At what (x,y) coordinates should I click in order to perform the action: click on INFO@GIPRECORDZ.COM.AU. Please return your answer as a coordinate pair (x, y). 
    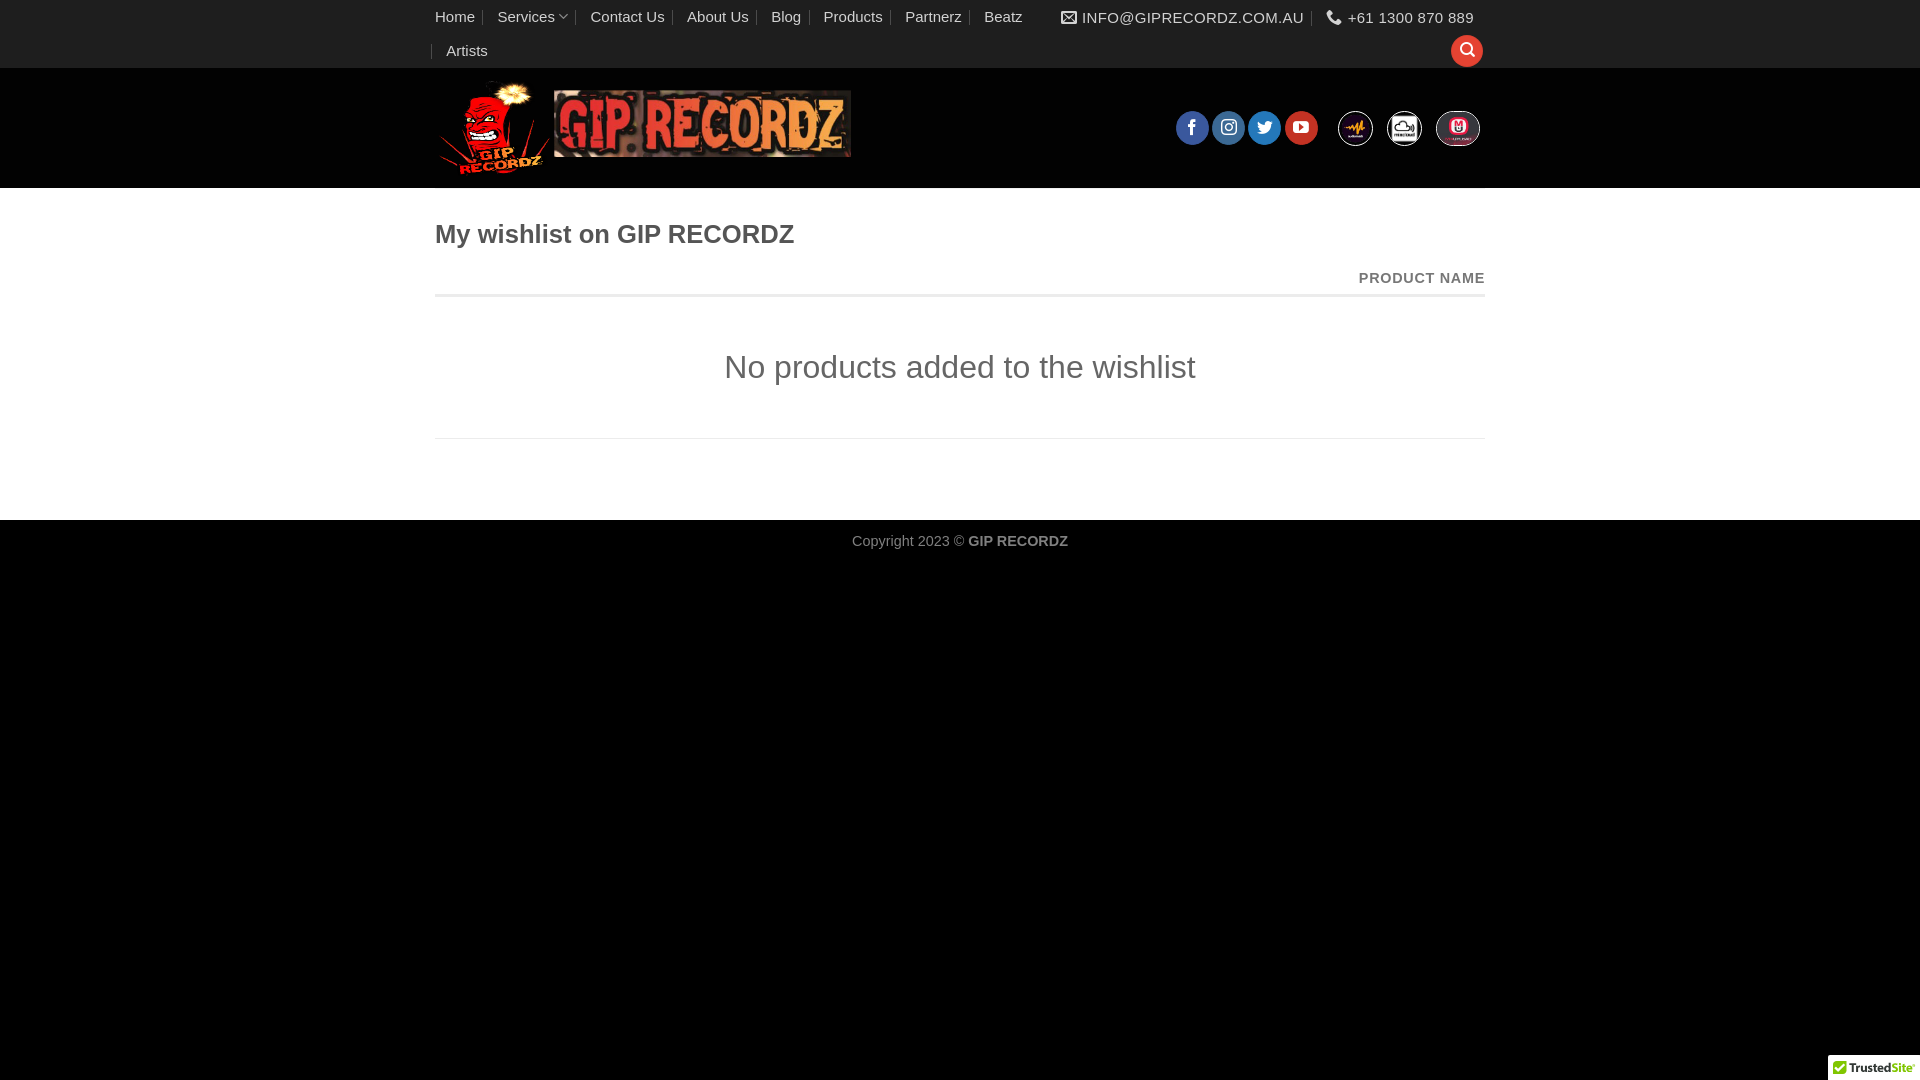
    Looking at the image, I should click on (1182, 18).